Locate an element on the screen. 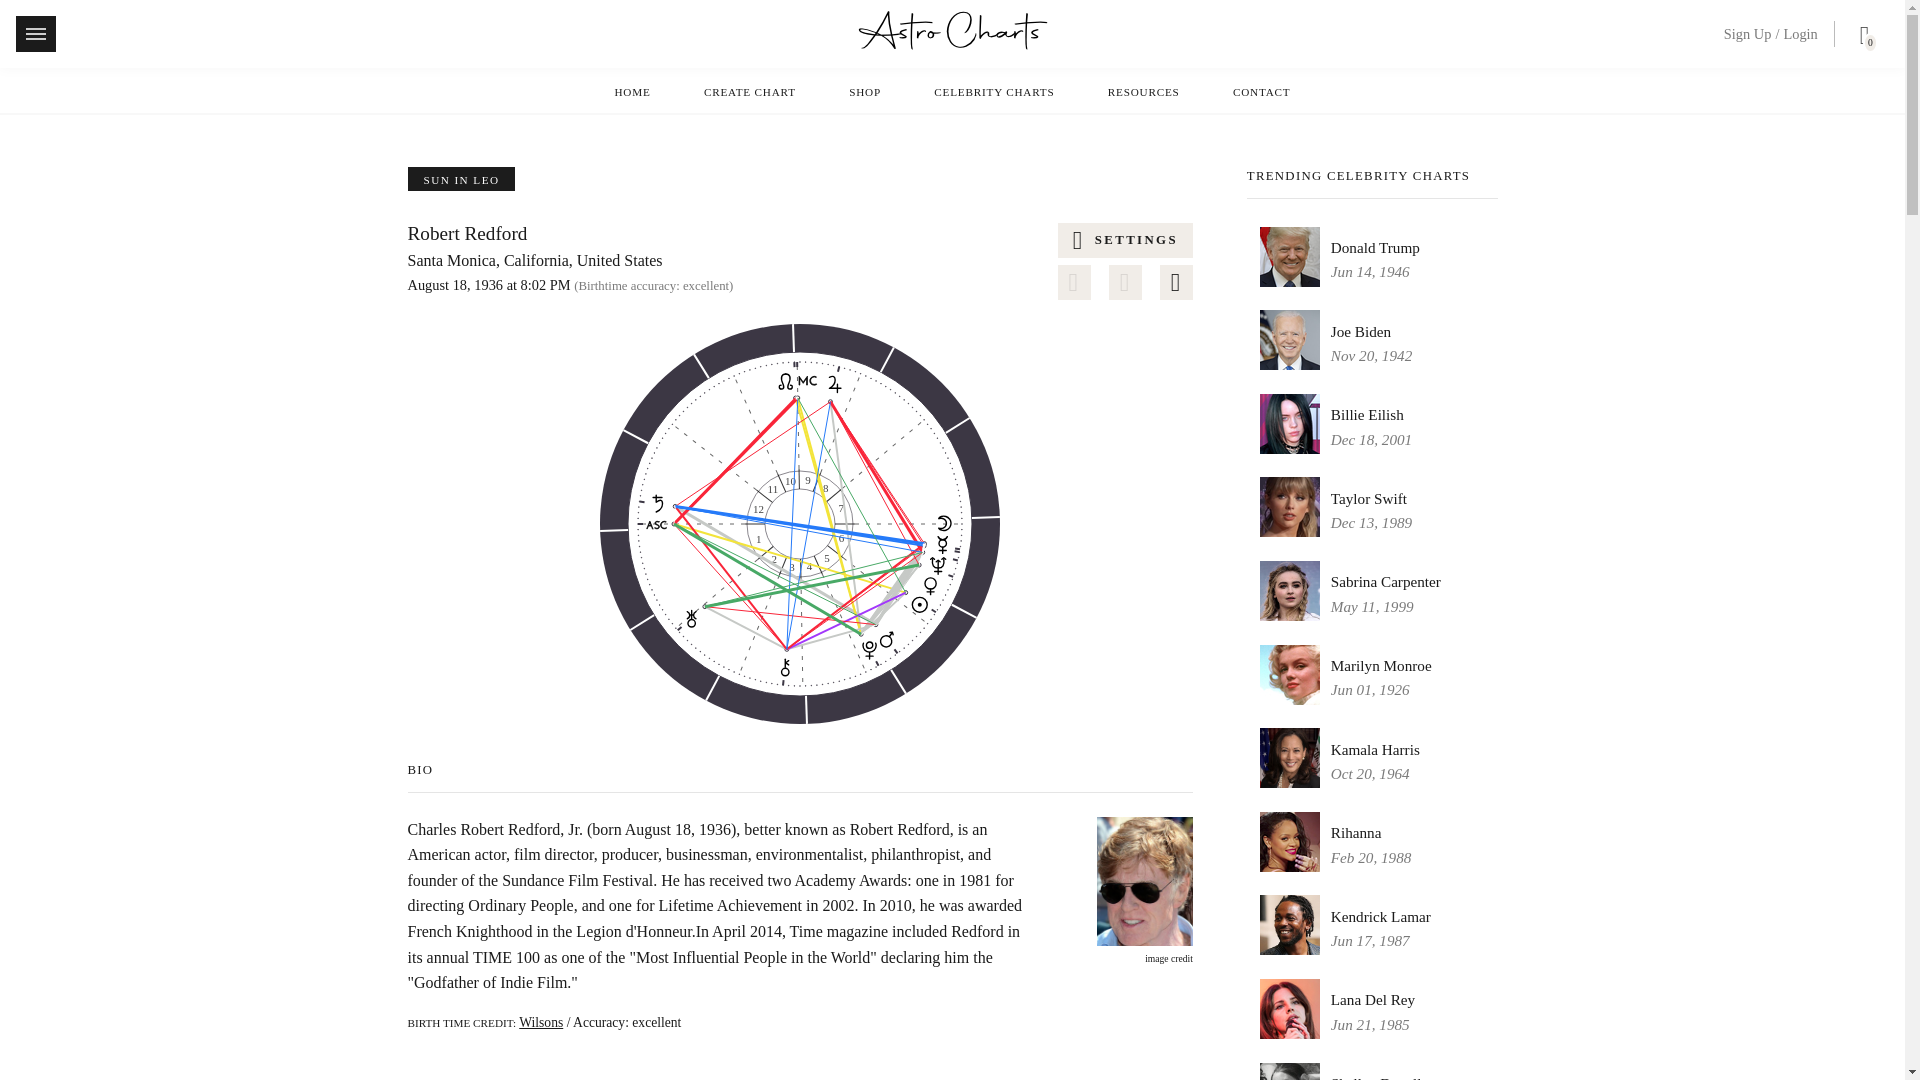 The height and width of the screenshot is (1080, 1920). See chart settings is located at coordinates (632, 92).